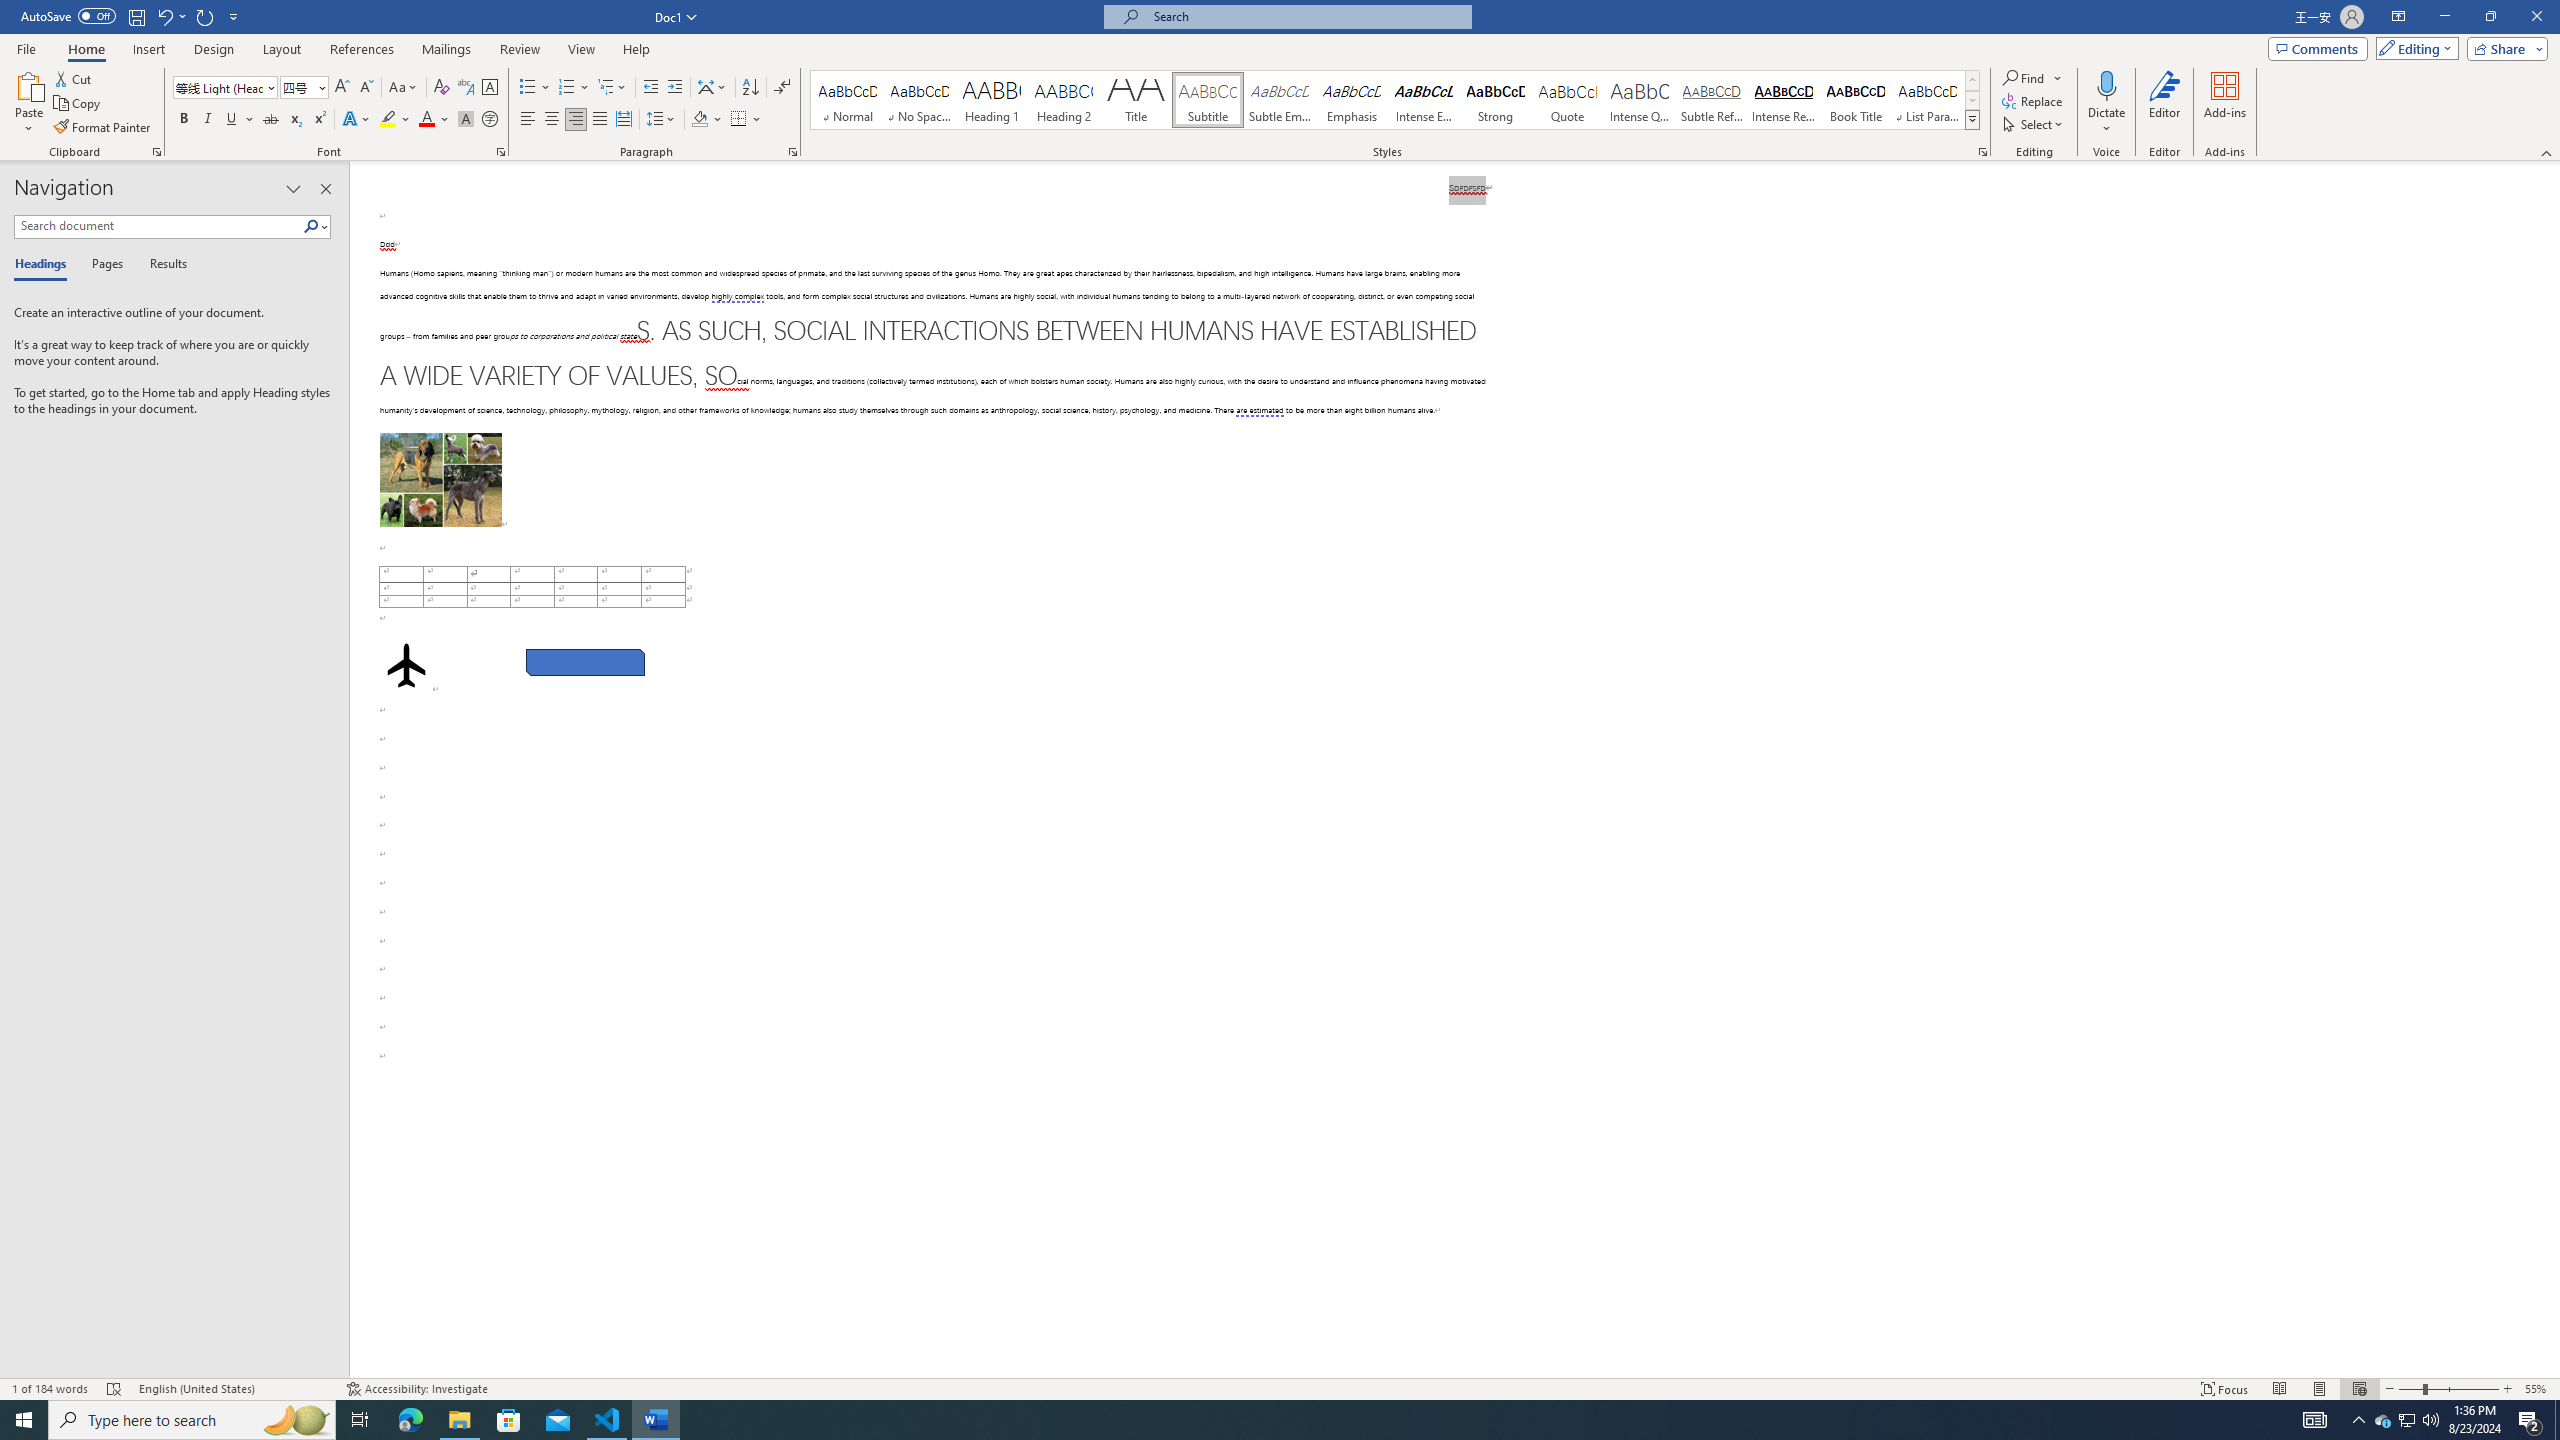  I want to click on Dictate, so click(2106, 103).